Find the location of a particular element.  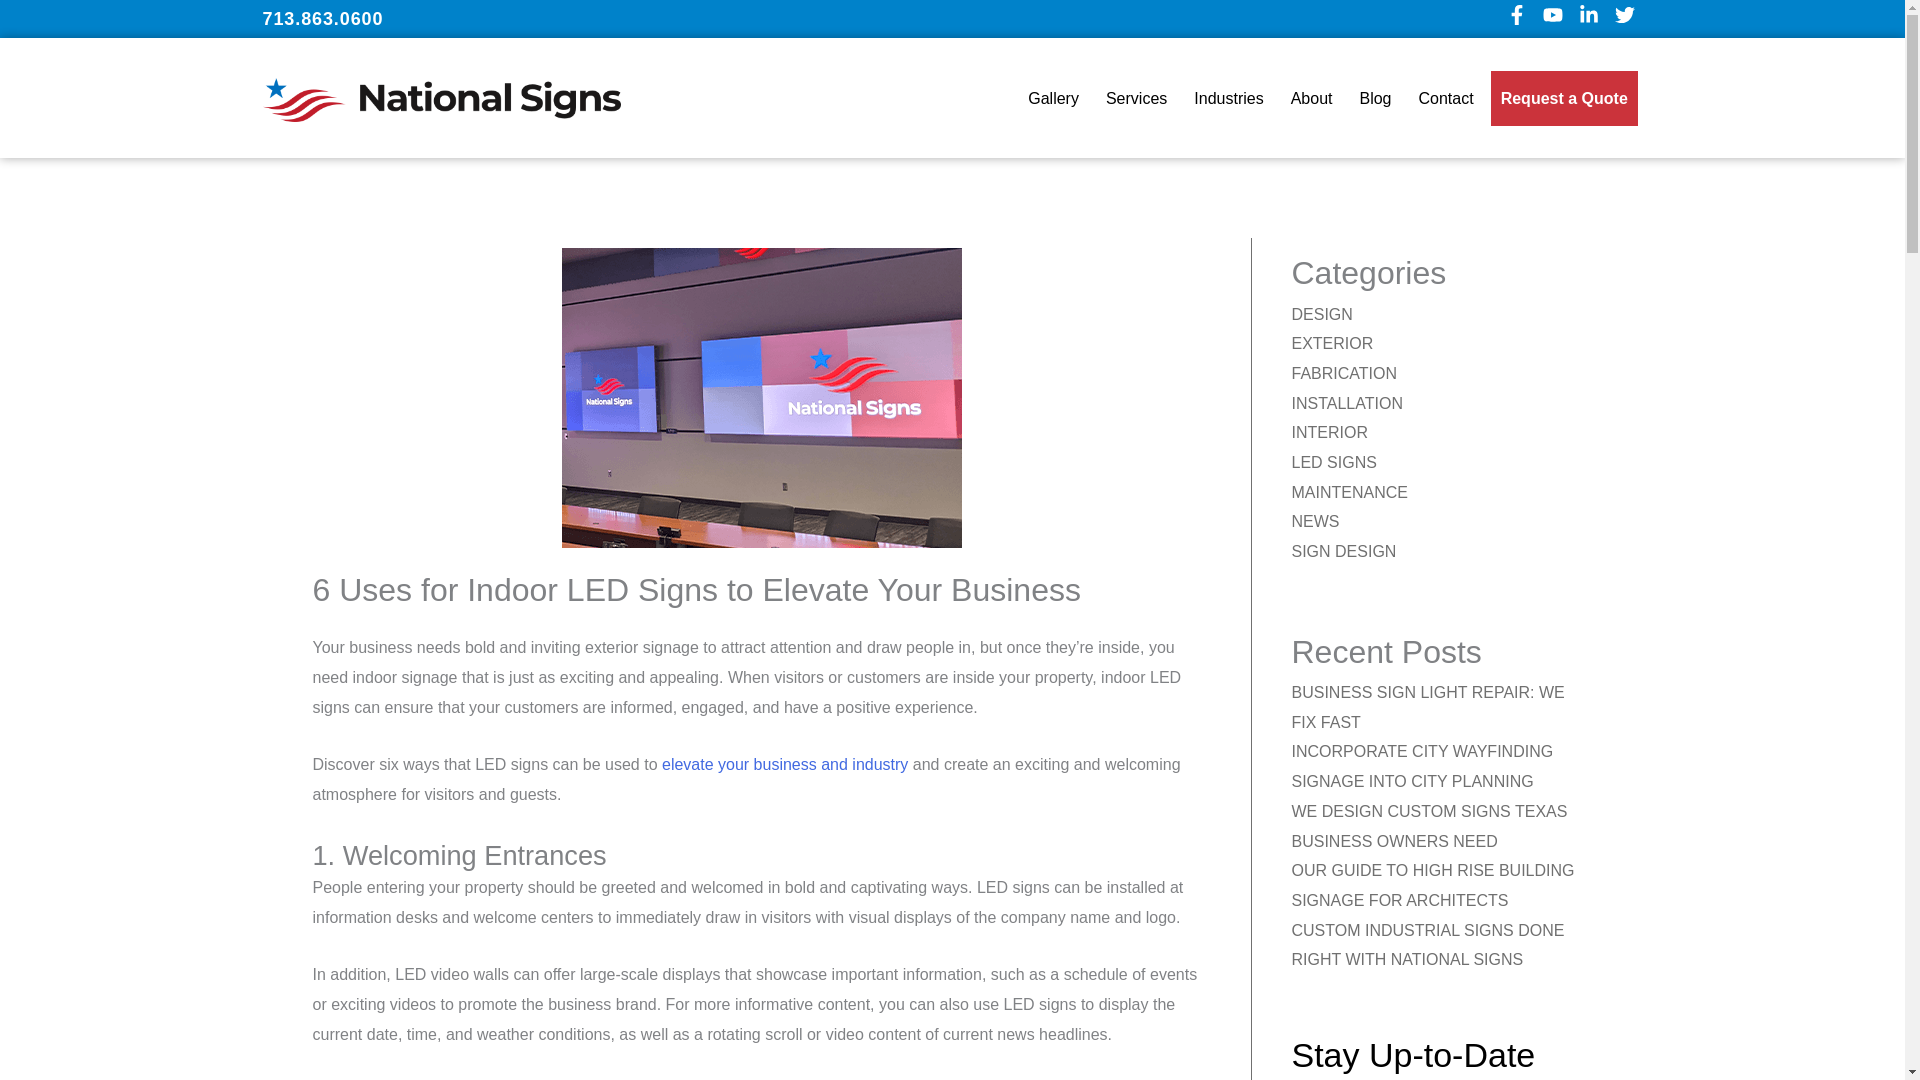

About is located at coordinates (1311, 98).